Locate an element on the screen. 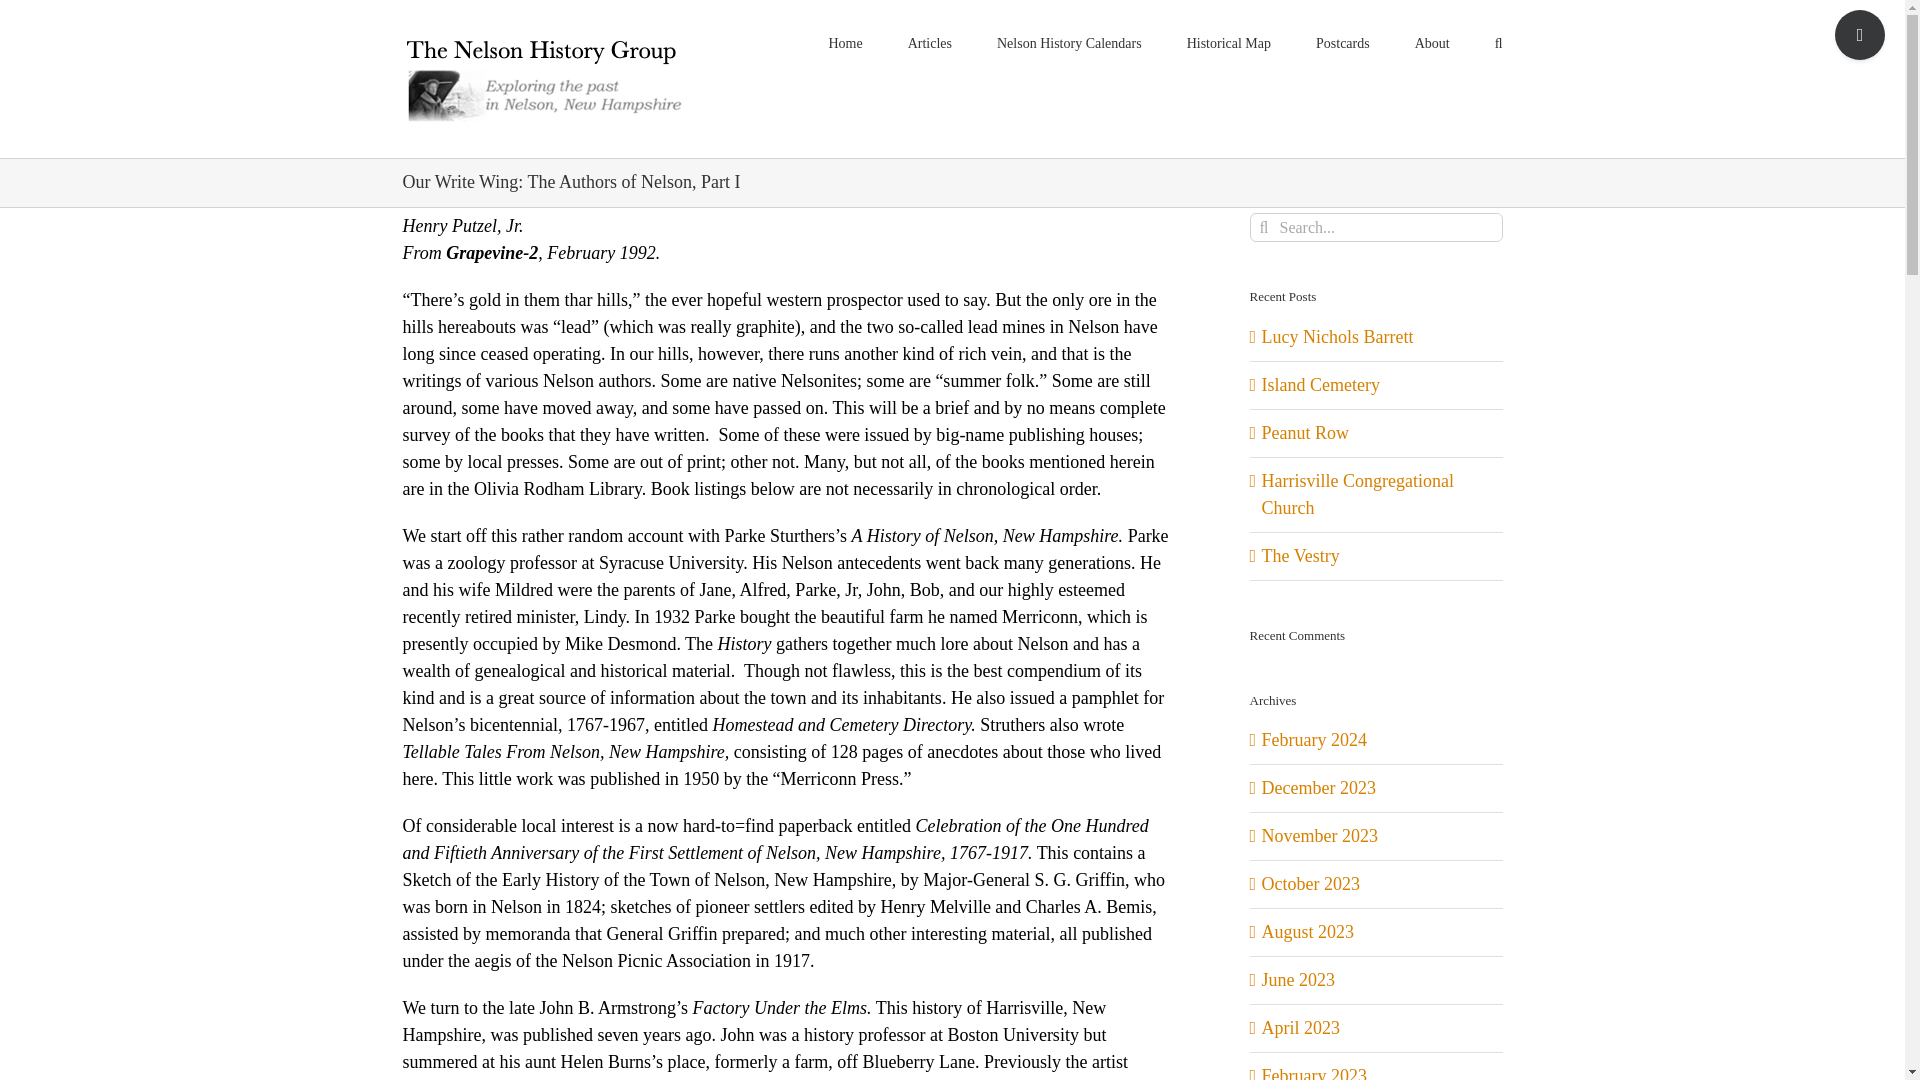  Postcards is located at coordinates (1342, 42).